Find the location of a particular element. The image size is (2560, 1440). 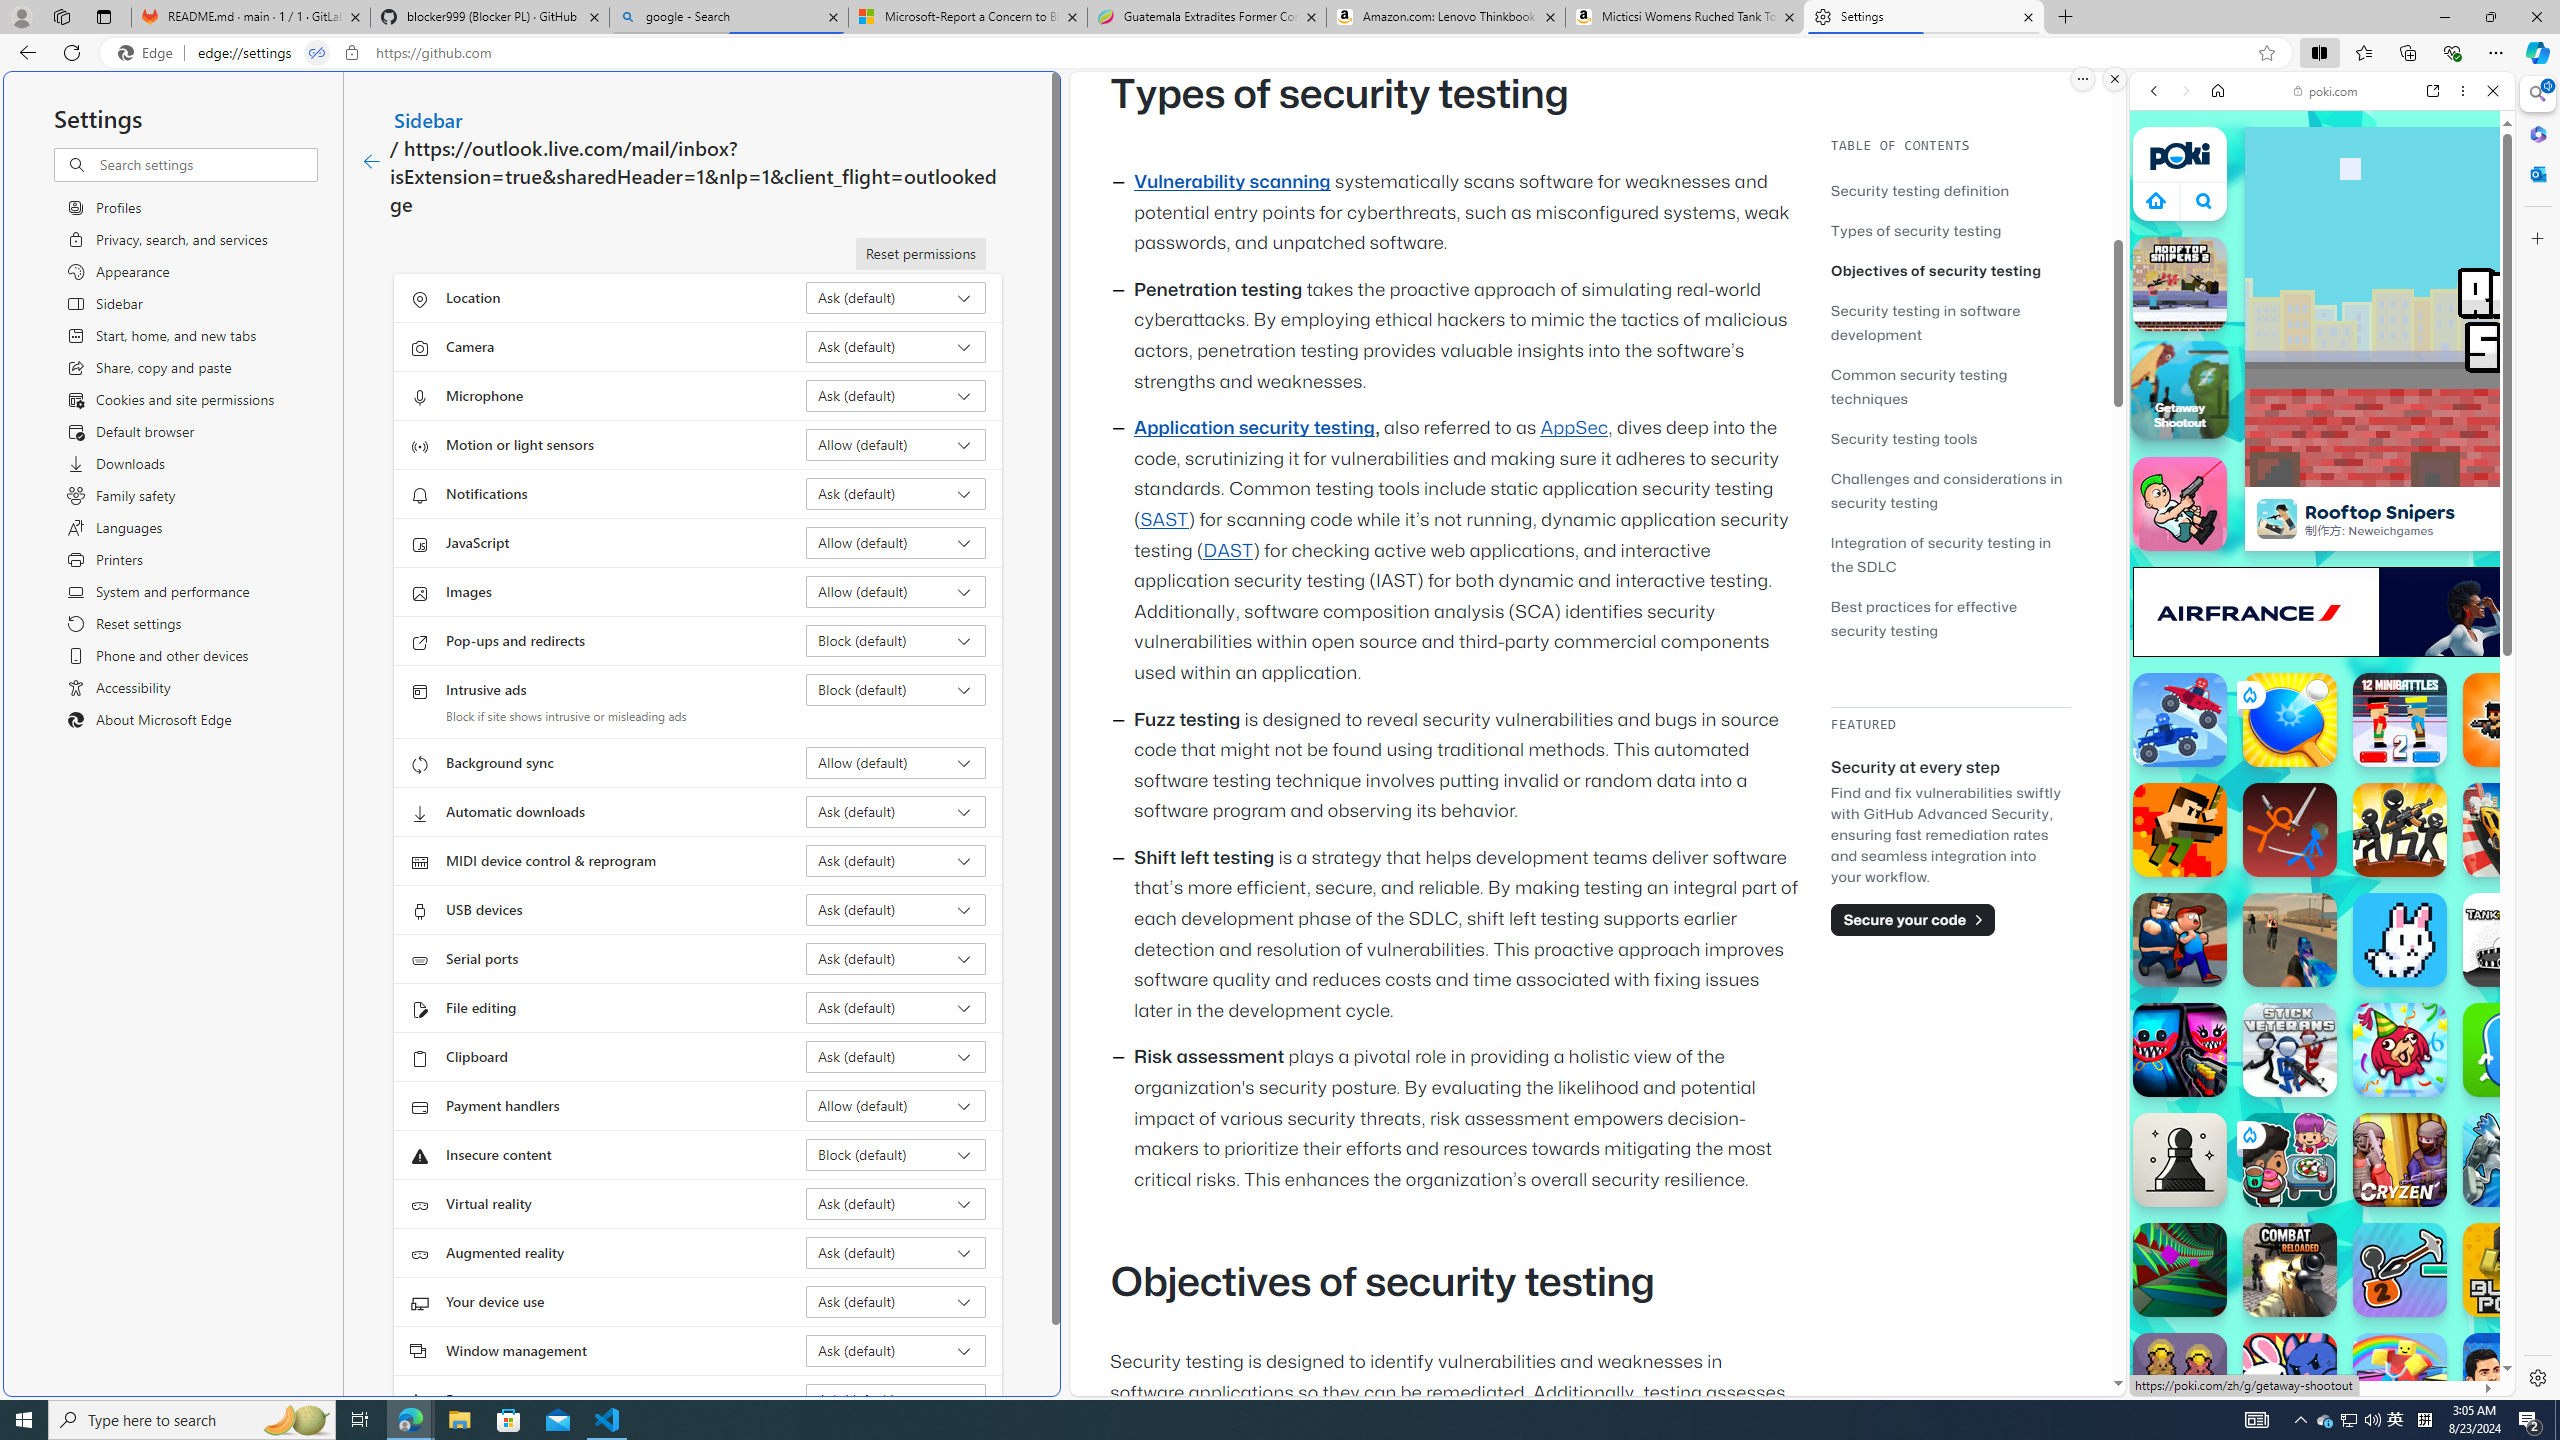

Escape From School is located at coordinates (2180, 939).